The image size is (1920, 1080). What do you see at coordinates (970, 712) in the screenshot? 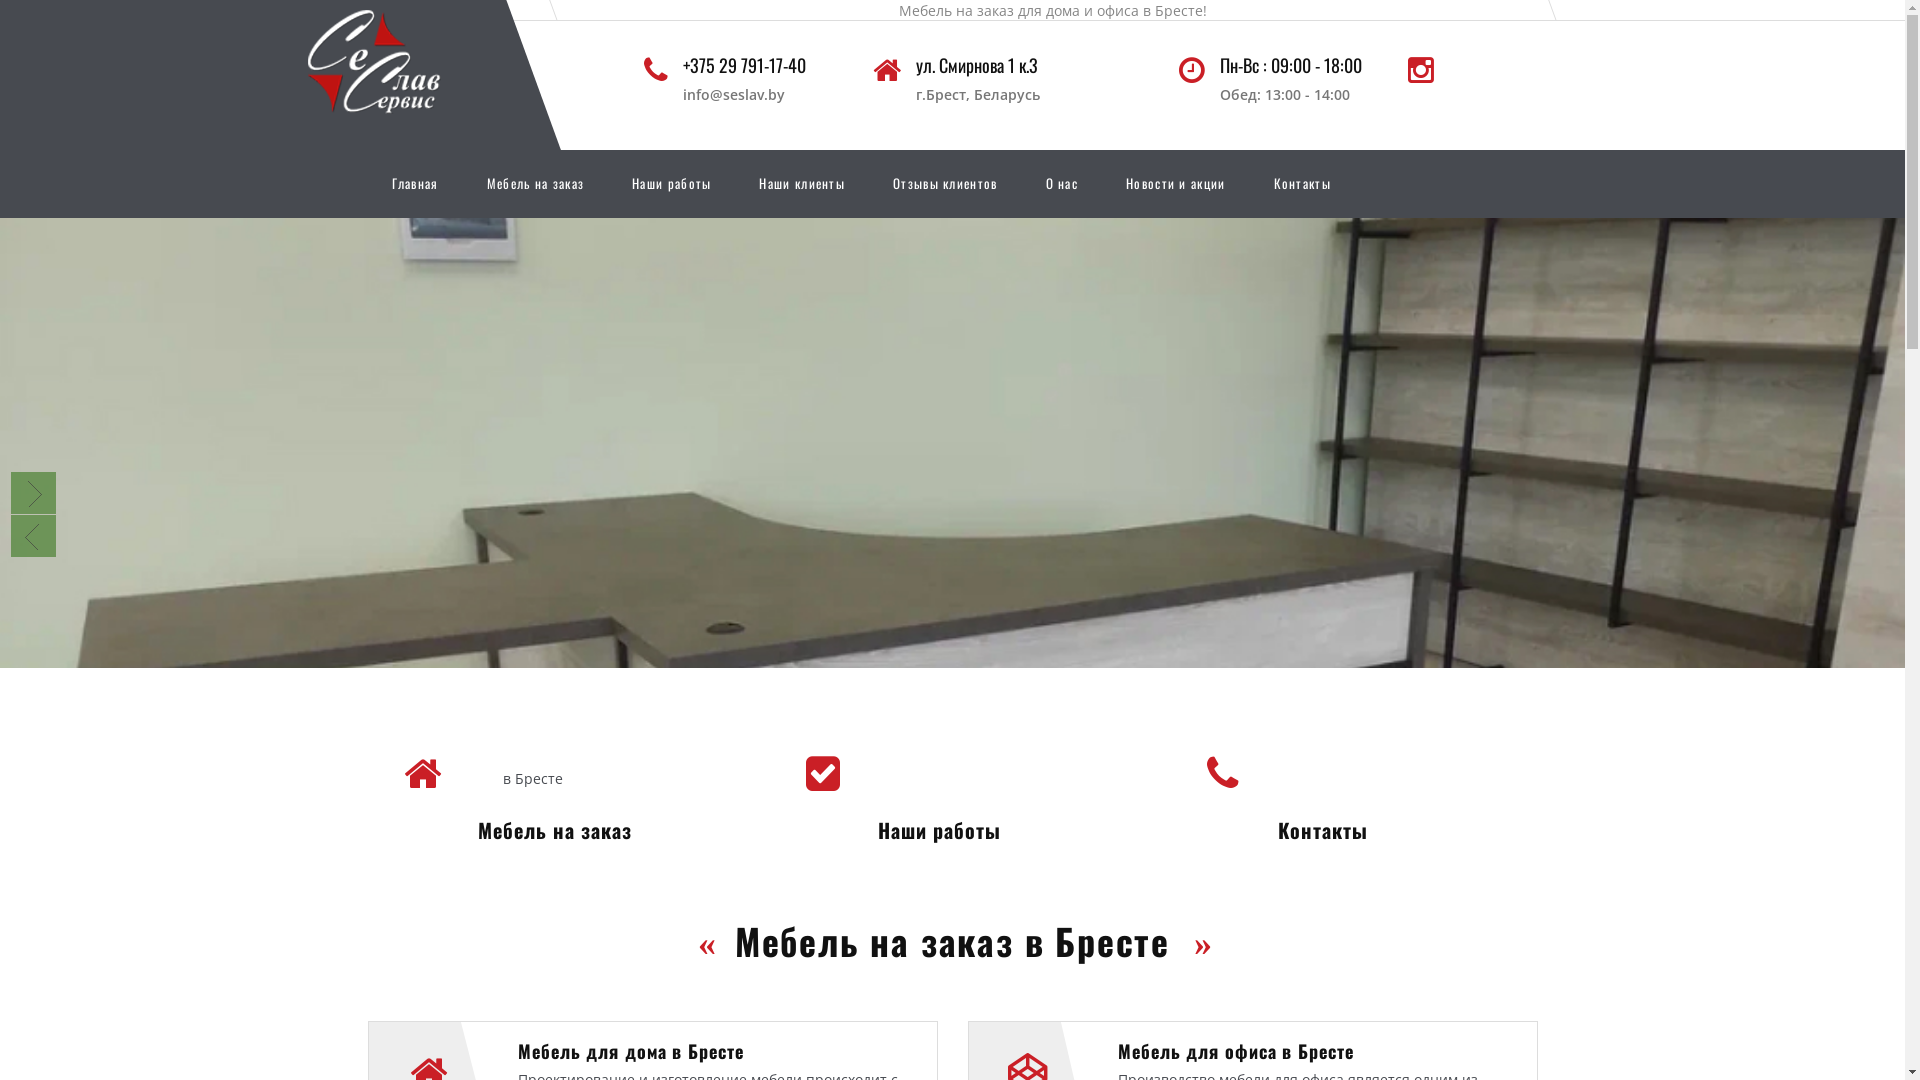
I see `4` at bounding box center [970, 712].